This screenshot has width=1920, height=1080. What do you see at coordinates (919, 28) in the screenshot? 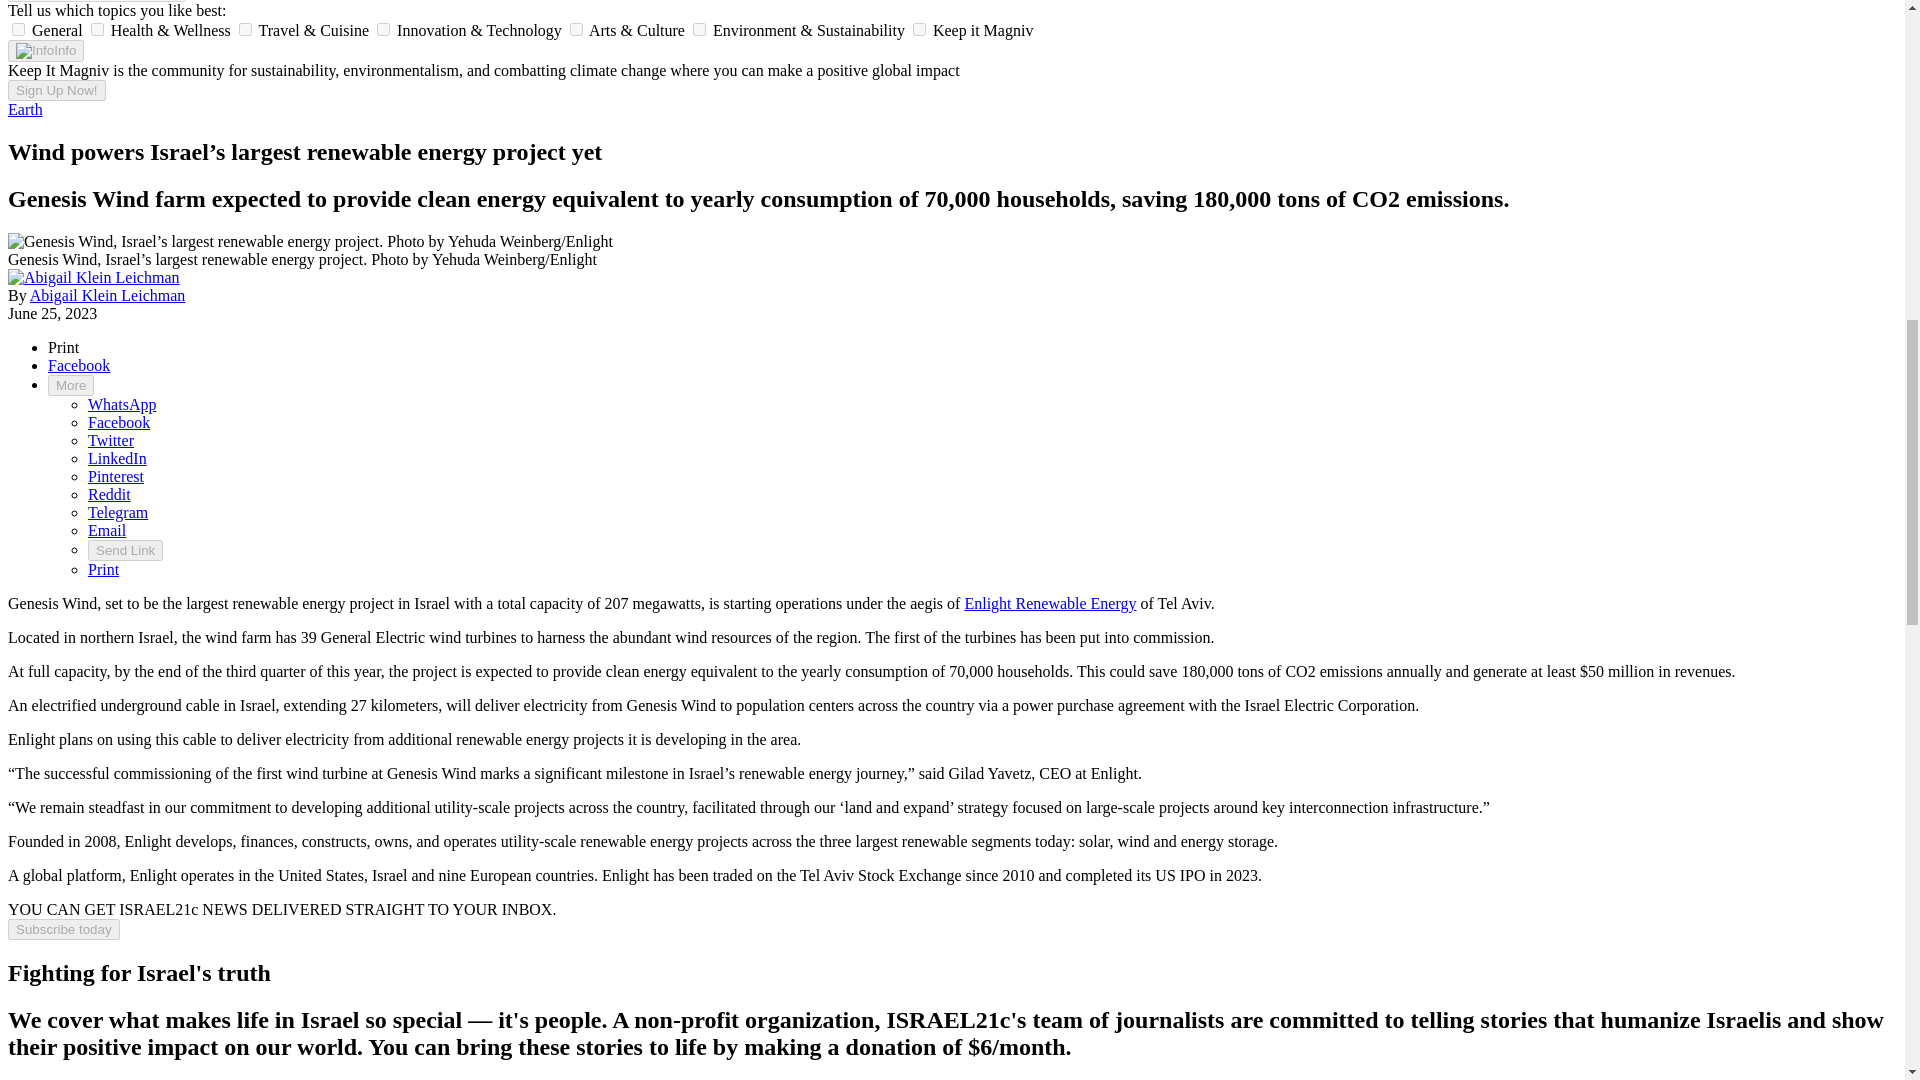
I see `6` at bounding box center [919, 28].